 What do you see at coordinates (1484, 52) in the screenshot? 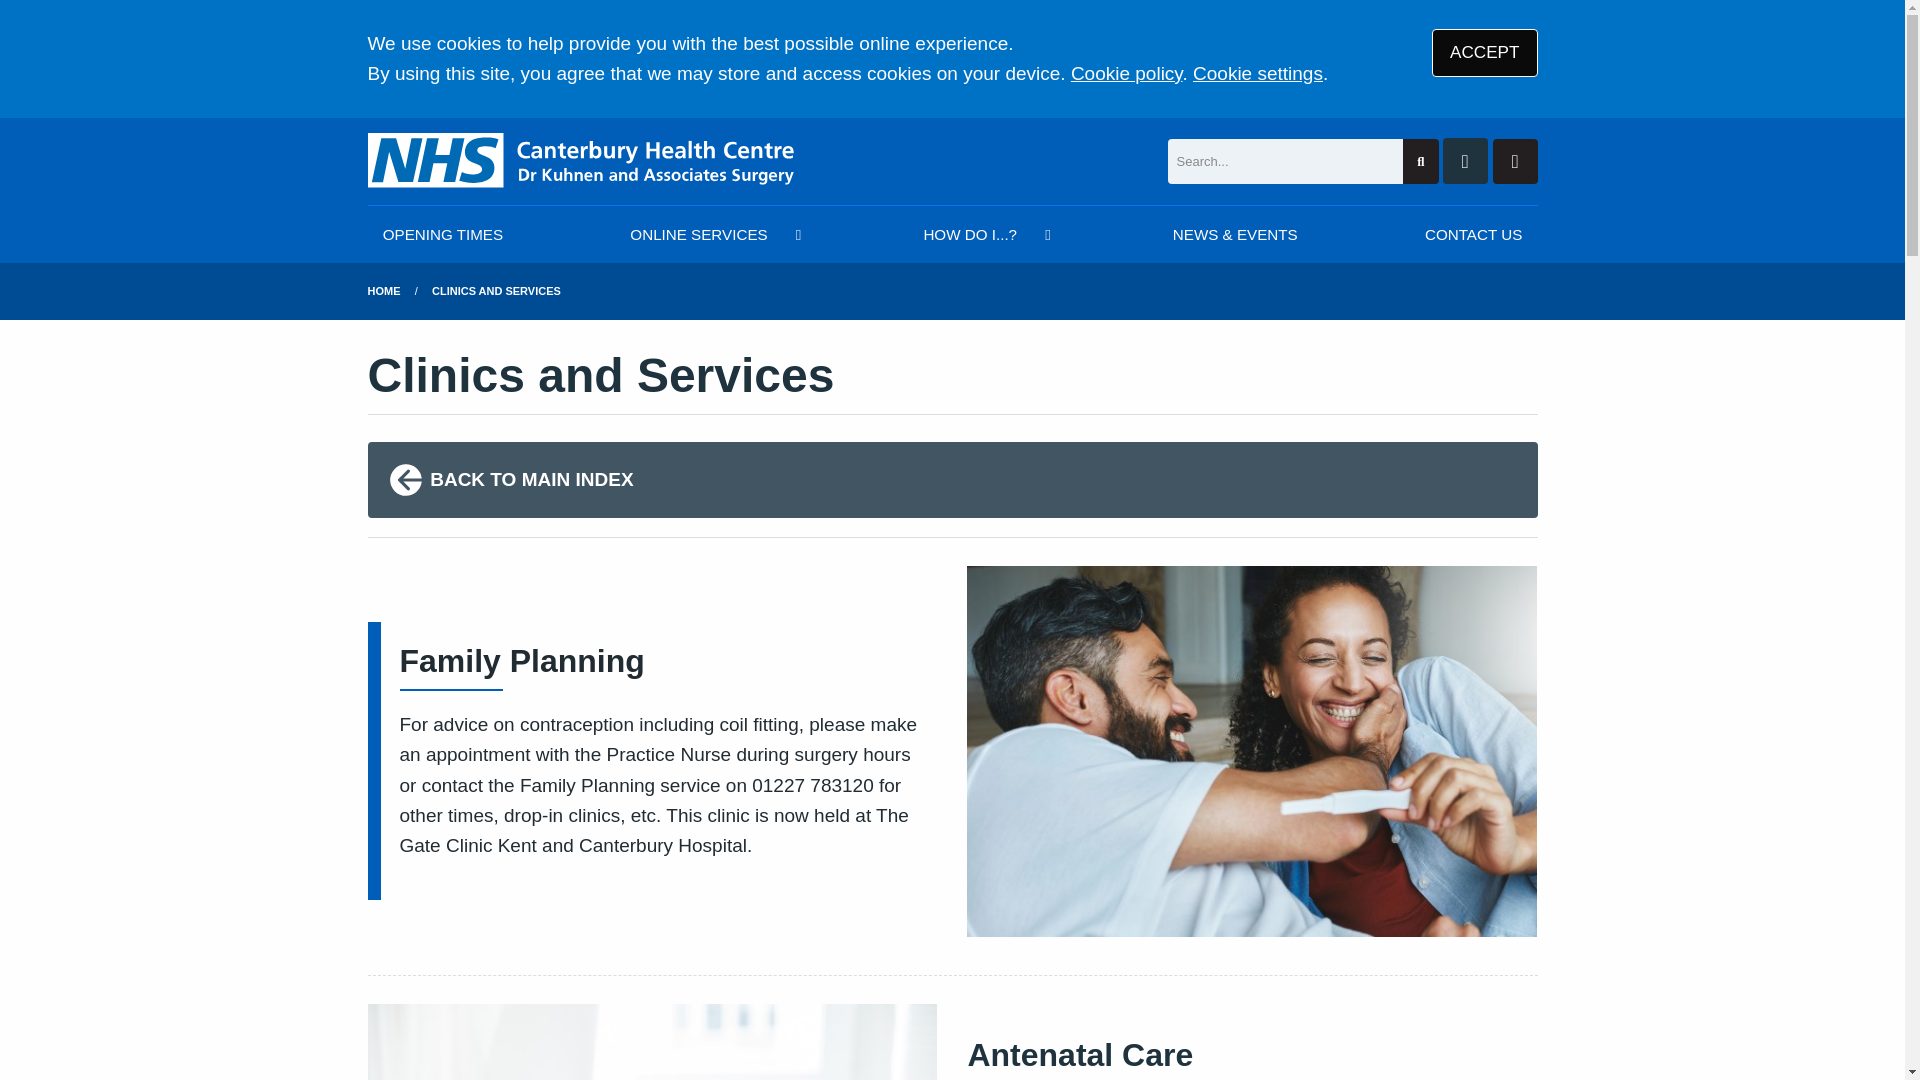
I see `ACCEPT` at bounding box center [1484, 52].